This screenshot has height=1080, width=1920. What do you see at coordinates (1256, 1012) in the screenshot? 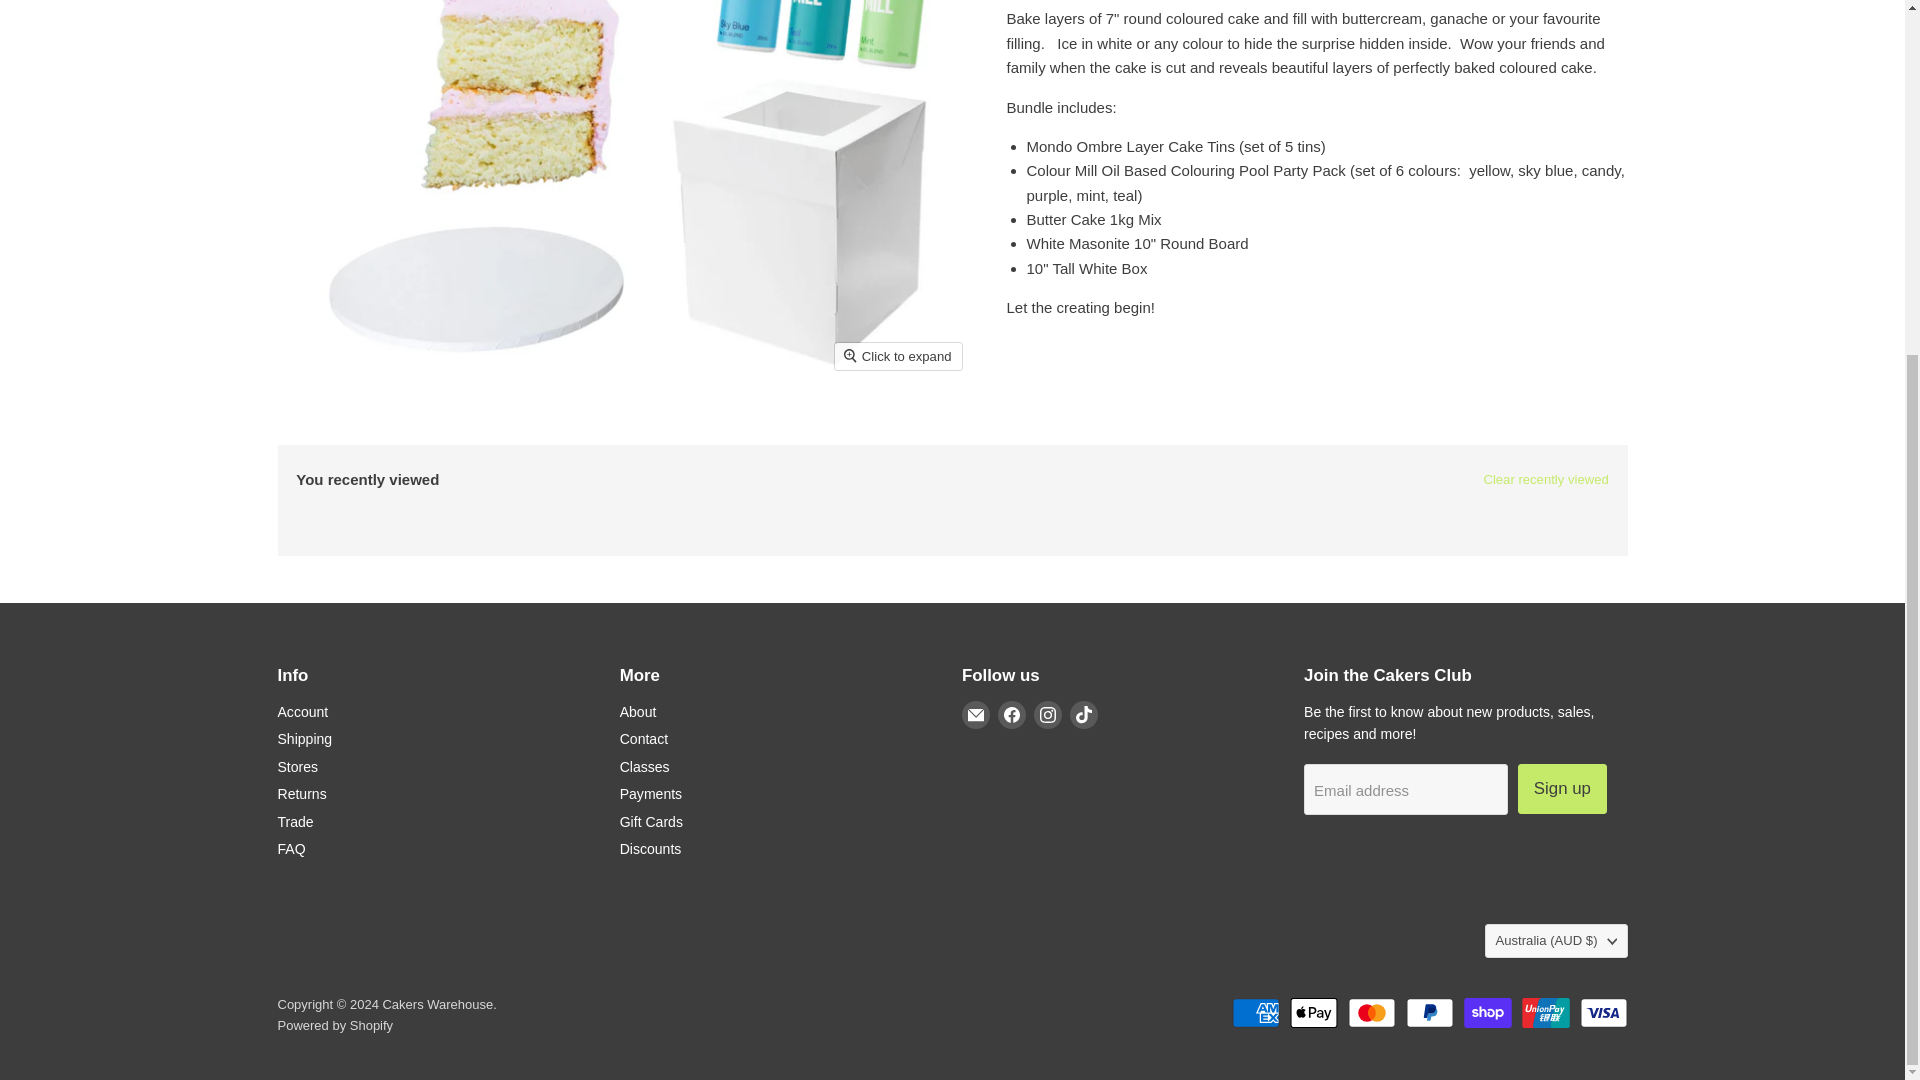
I see `American Express` at bounding box center [1256, 1012].